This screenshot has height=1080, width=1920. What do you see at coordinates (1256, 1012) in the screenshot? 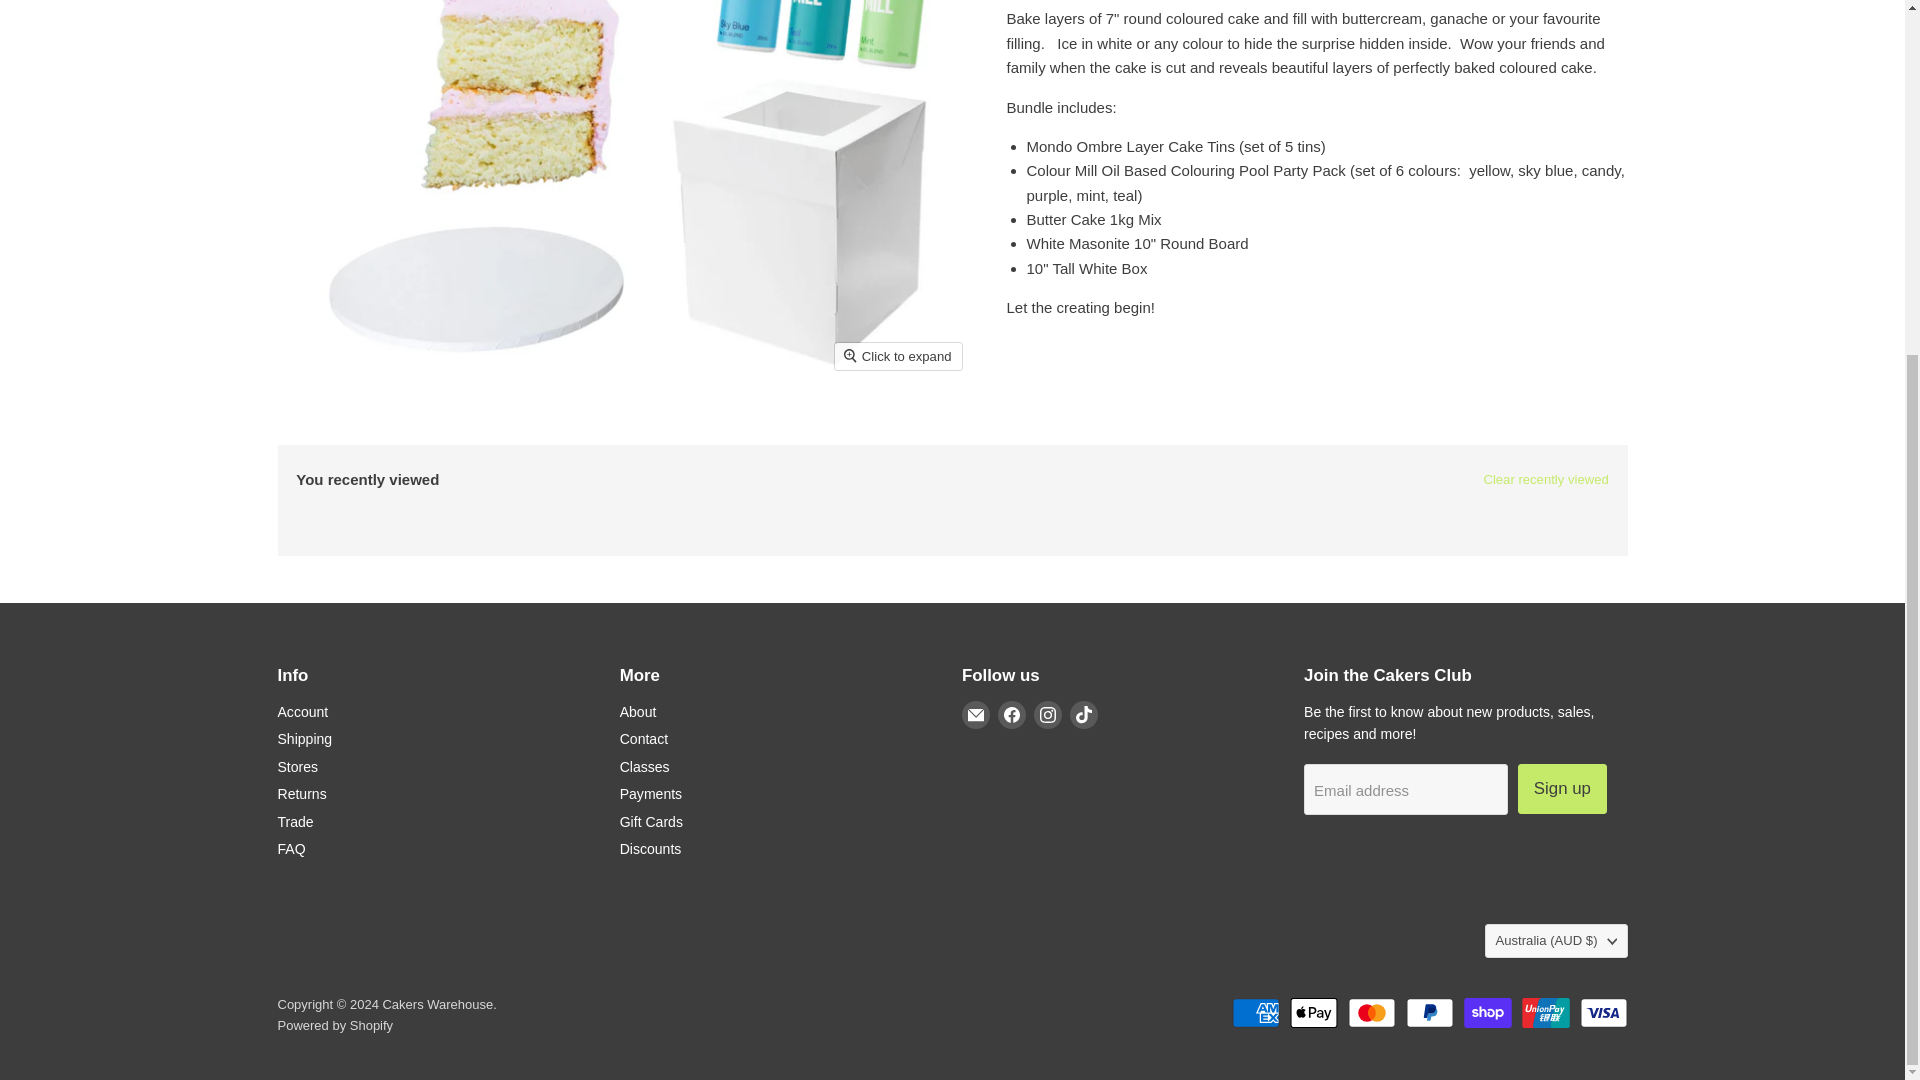
I see `American Express` at bounding box center [1256, 1012].